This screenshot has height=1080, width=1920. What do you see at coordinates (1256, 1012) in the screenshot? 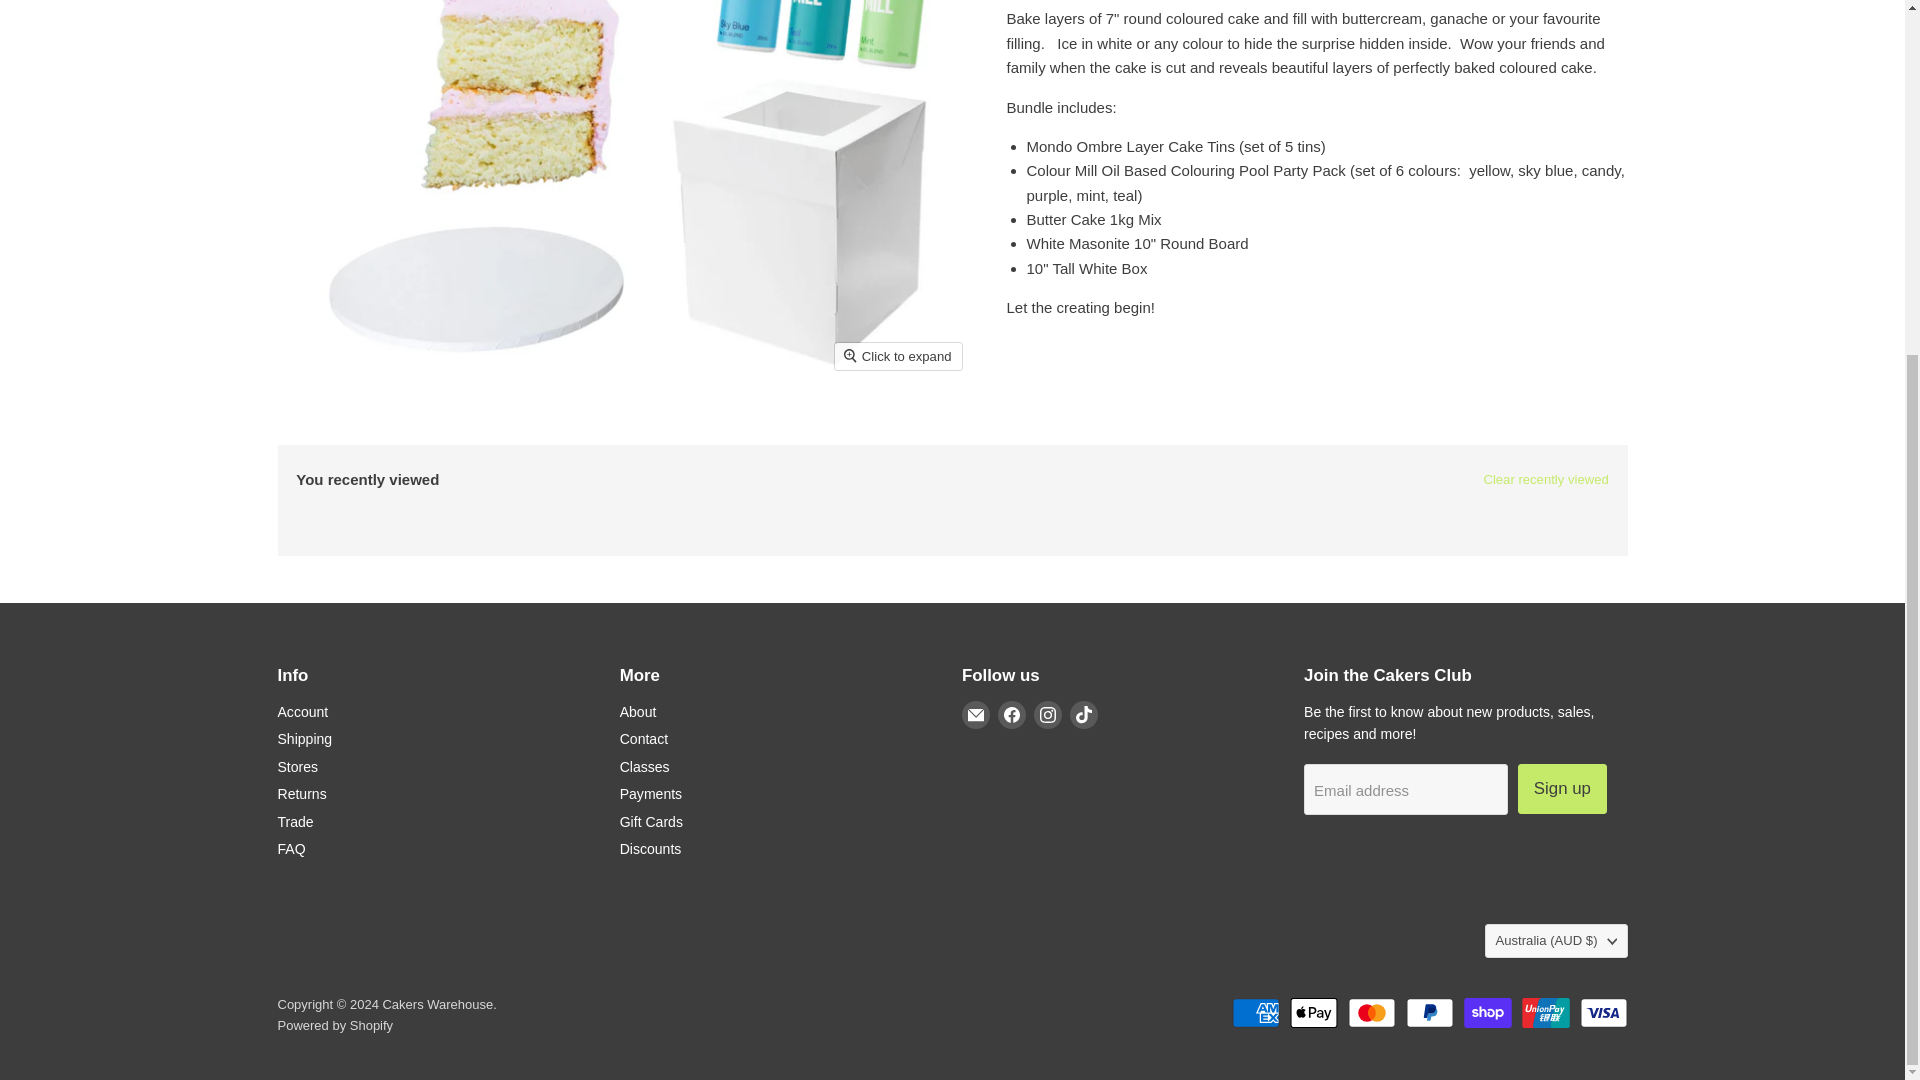
I see `American Express` at bounding box center [1256, 1012].